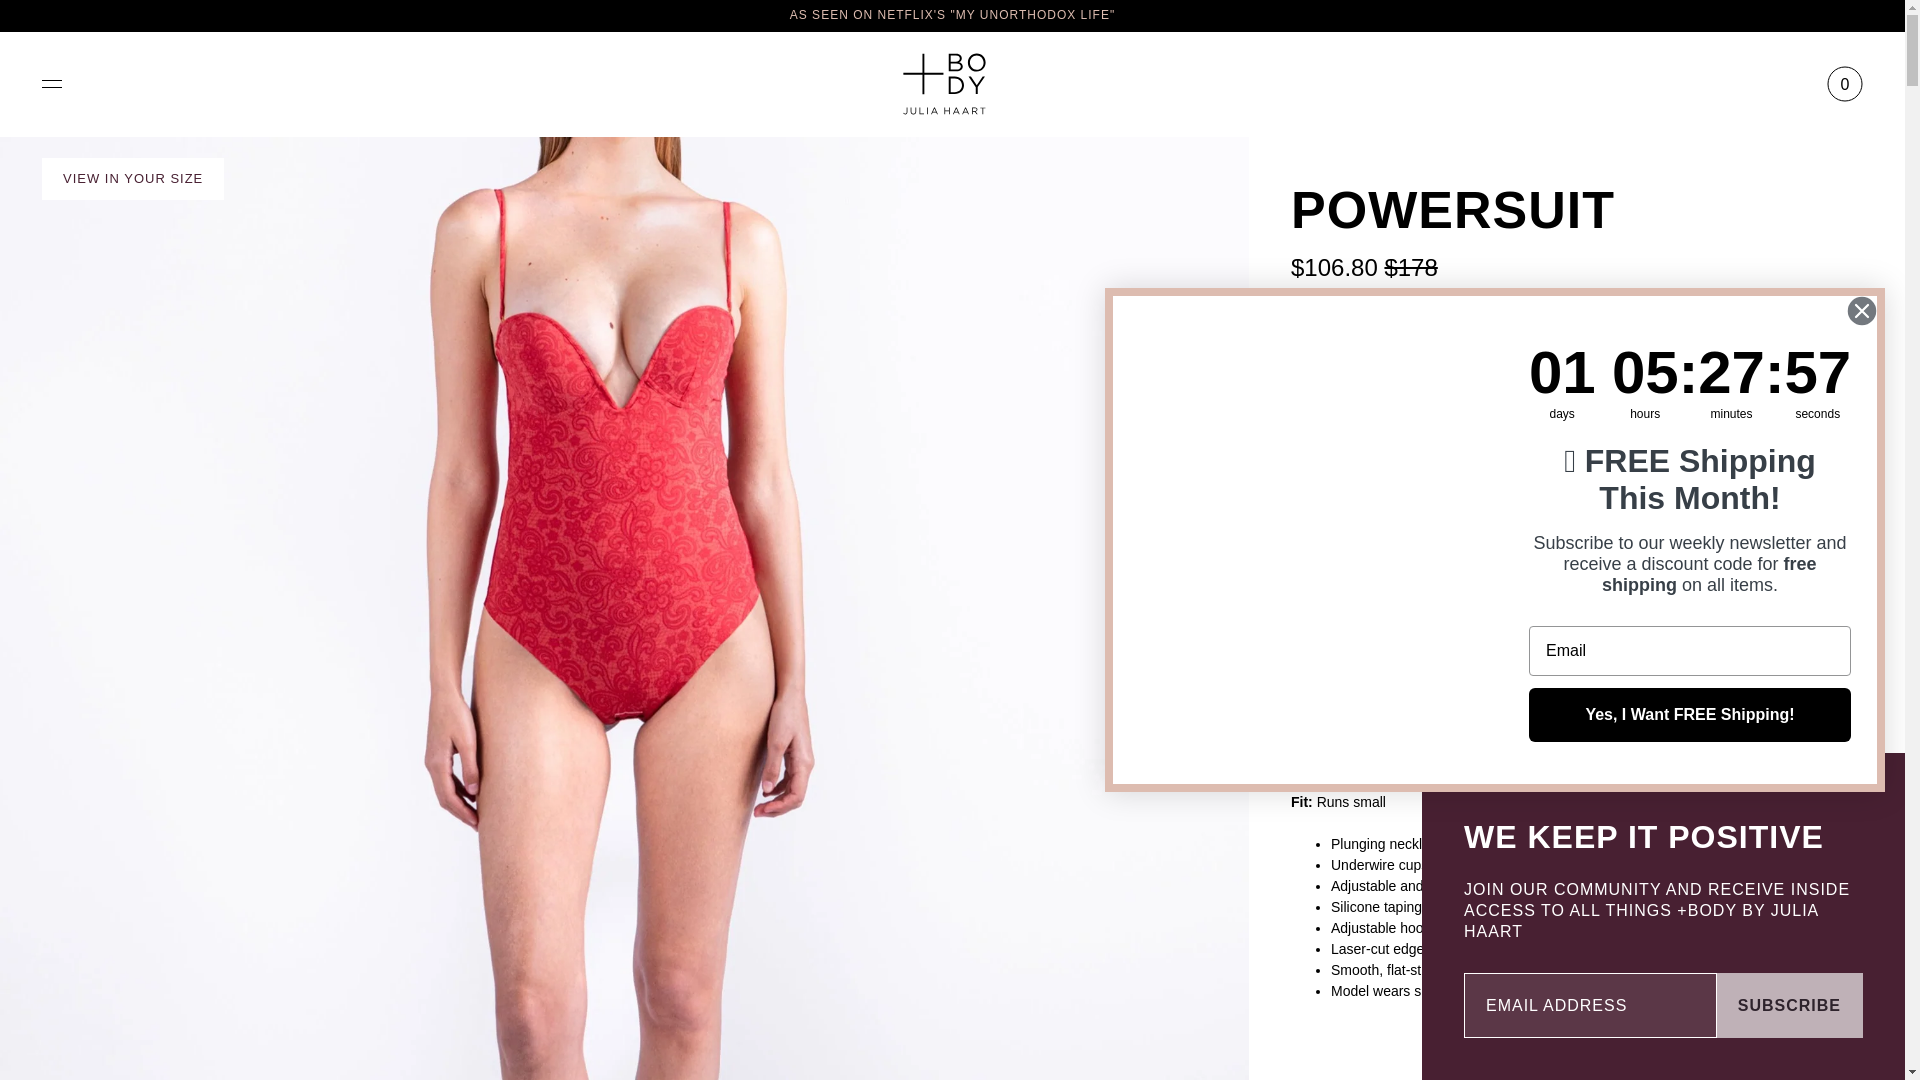 Image resolution: width=1920 pixels, height=1080 pixels. What do you see at coordinates (1789, 1005) in the screenshot?
I see `SUBSCRIBE` at bounding box center [1789, 1005].